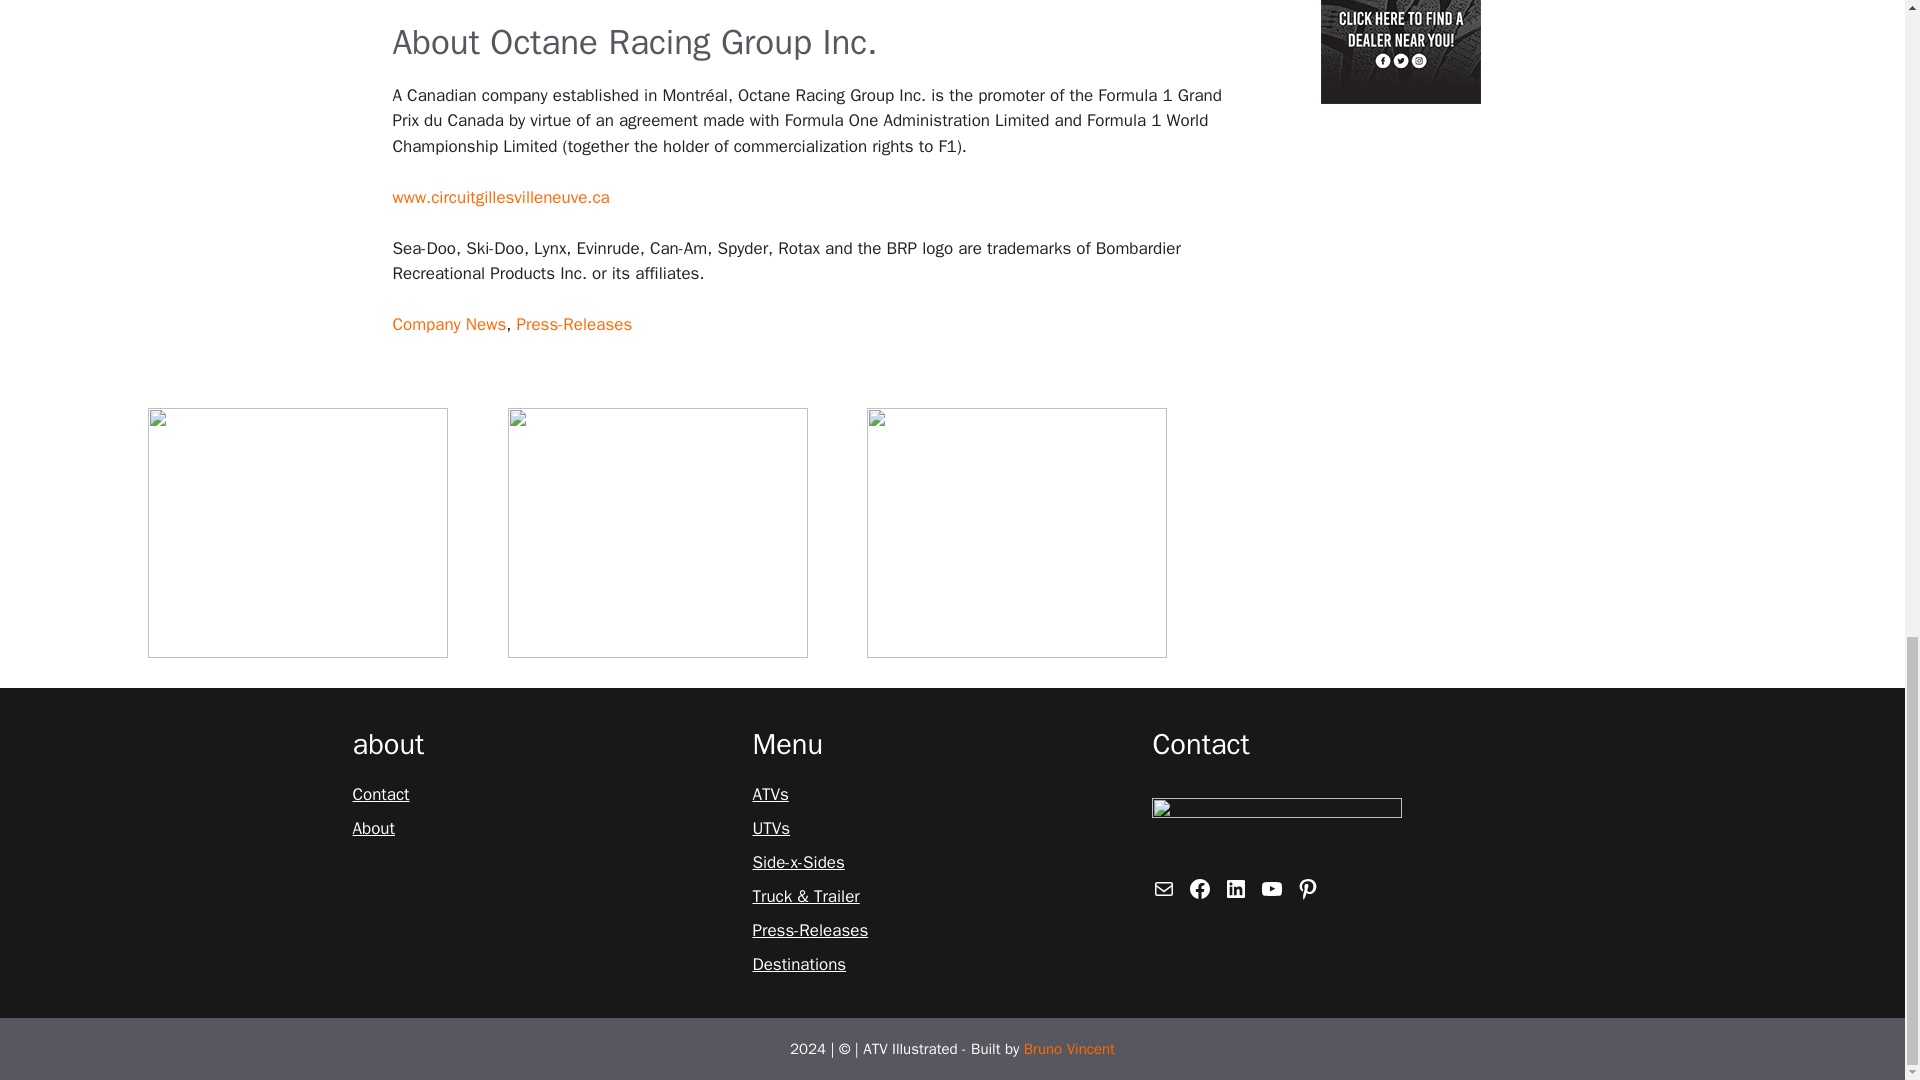  Describe the element at coordinates (770, 829) in the screenshot. I see `UTVs` at that location.